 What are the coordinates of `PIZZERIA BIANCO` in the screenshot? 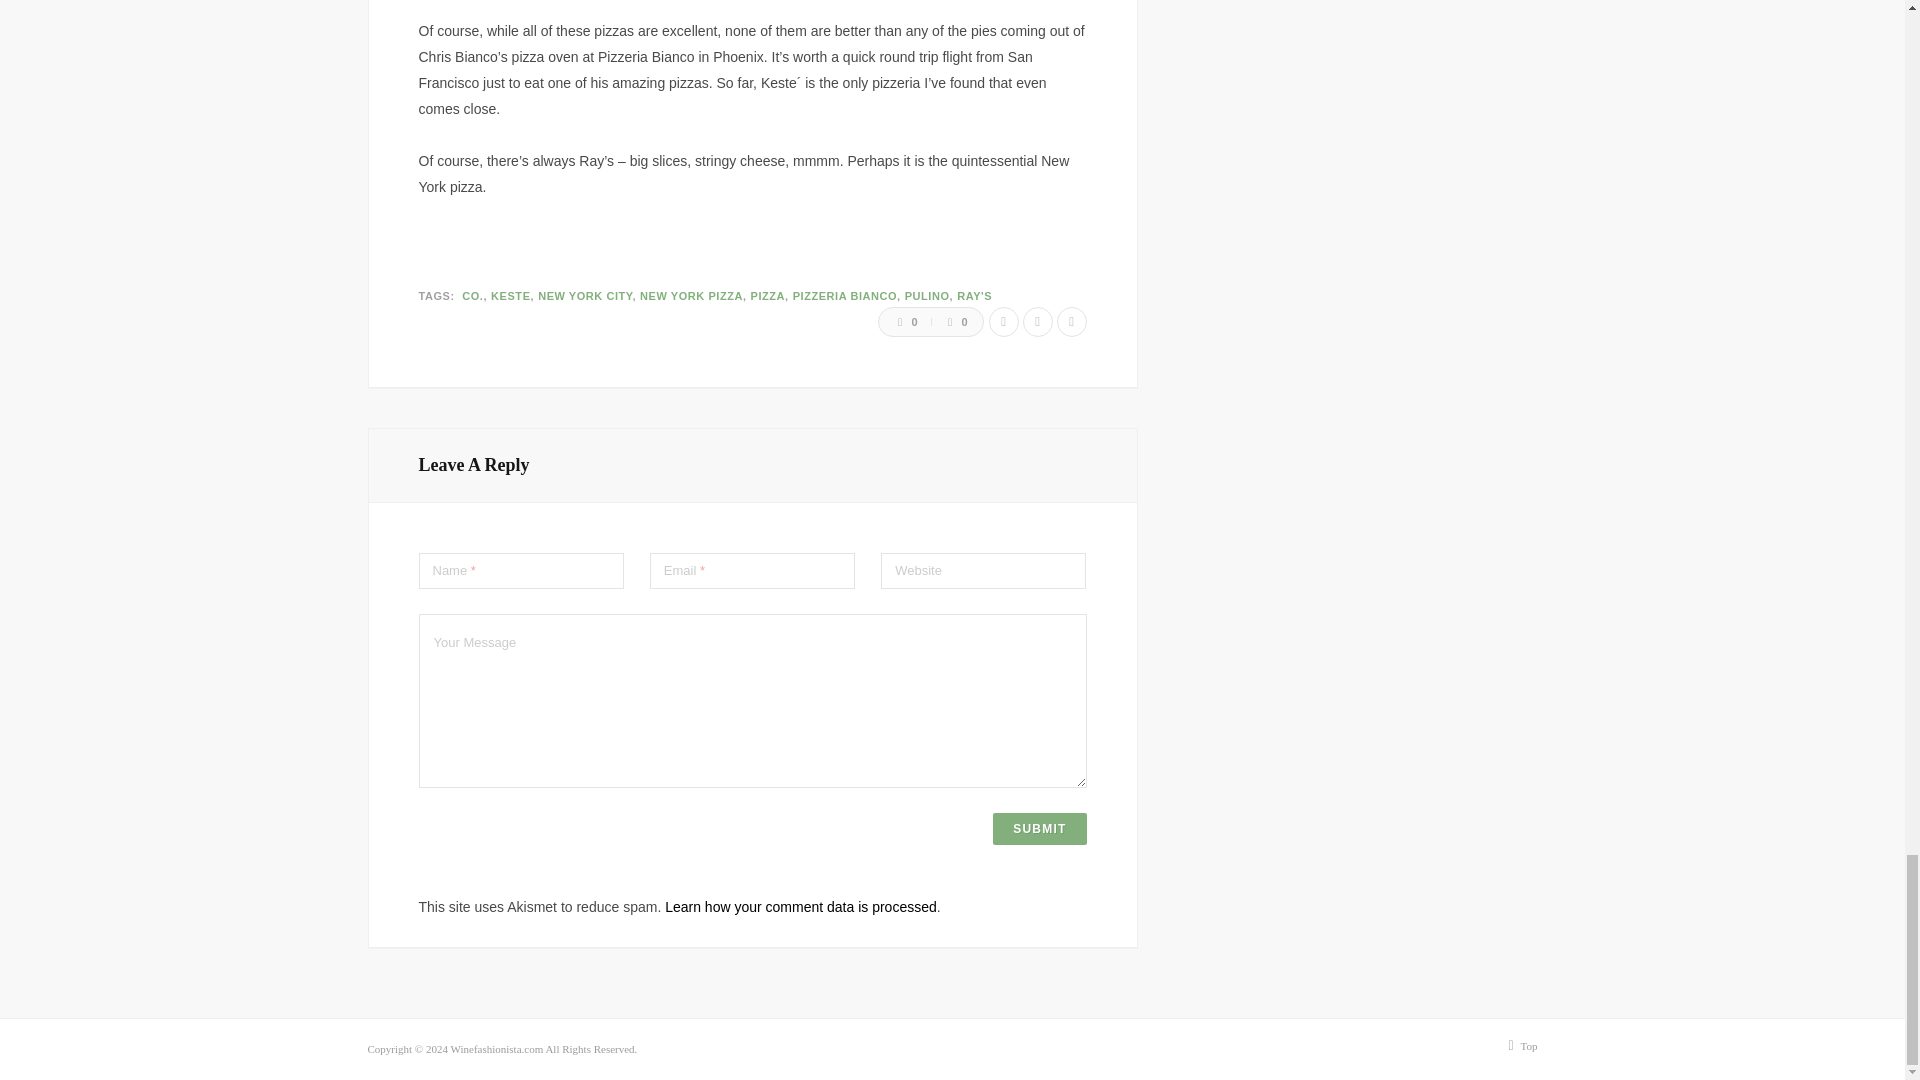 It's located at (848, 296).